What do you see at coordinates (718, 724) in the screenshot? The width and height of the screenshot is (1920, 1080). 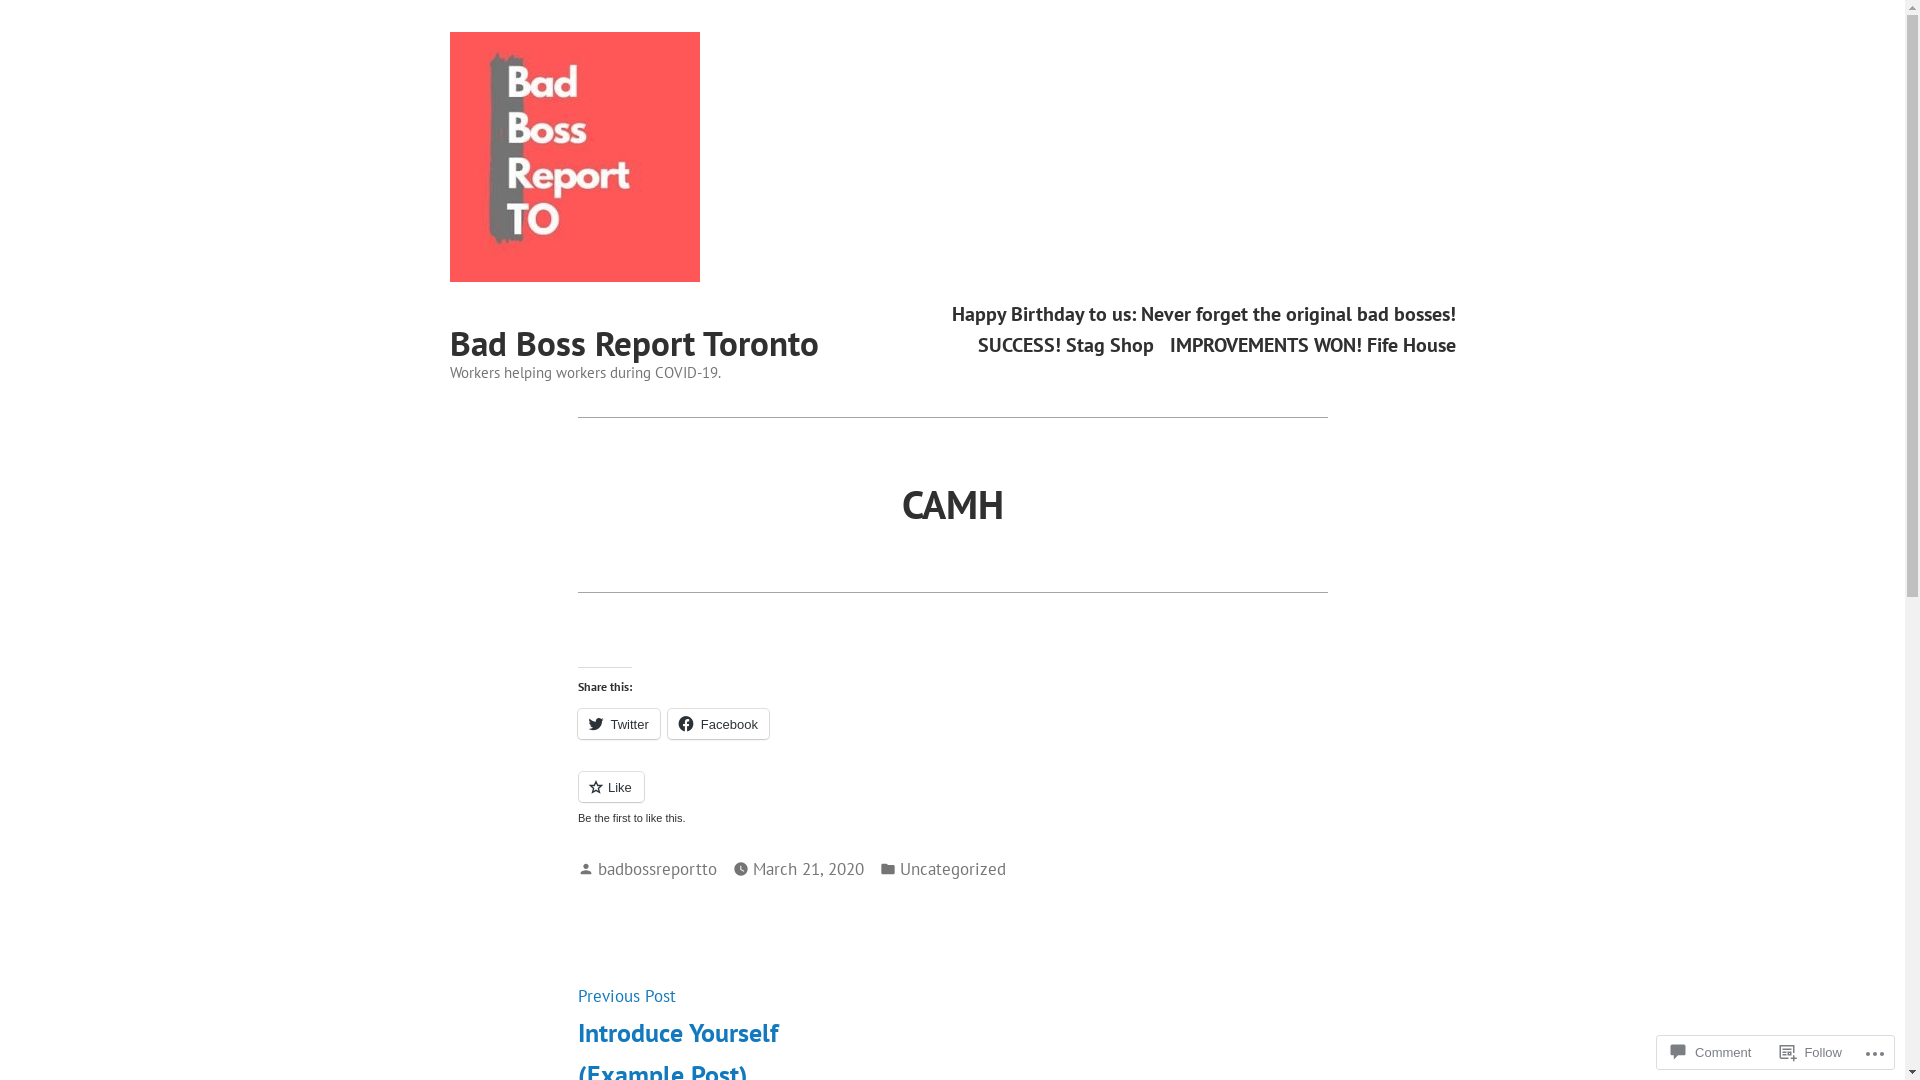 I see `Facebook` at bounding box center [718, 724].